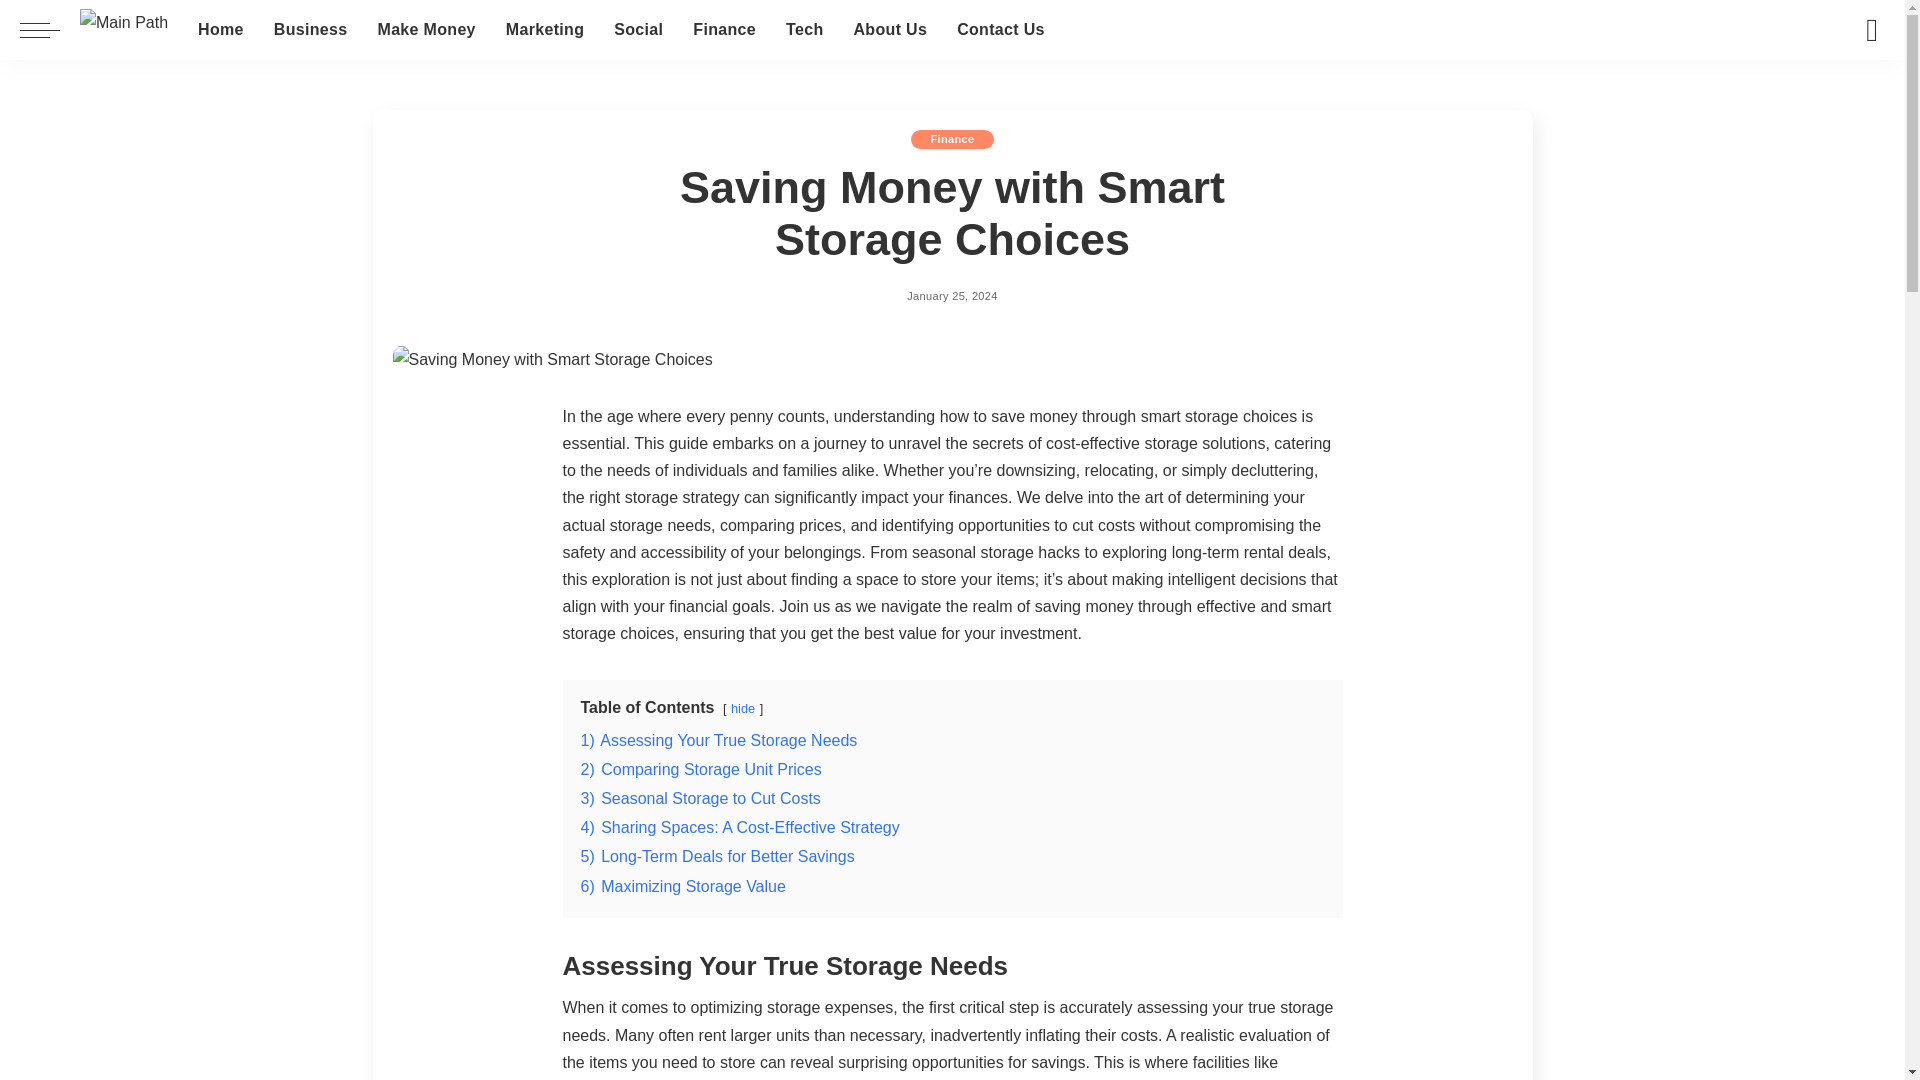 The width and height of the screenshot is (1920, 1080). What do you see at coordinates (890, 30) in the screenshot?
I see `About Us` at bounding box center [890, 30].